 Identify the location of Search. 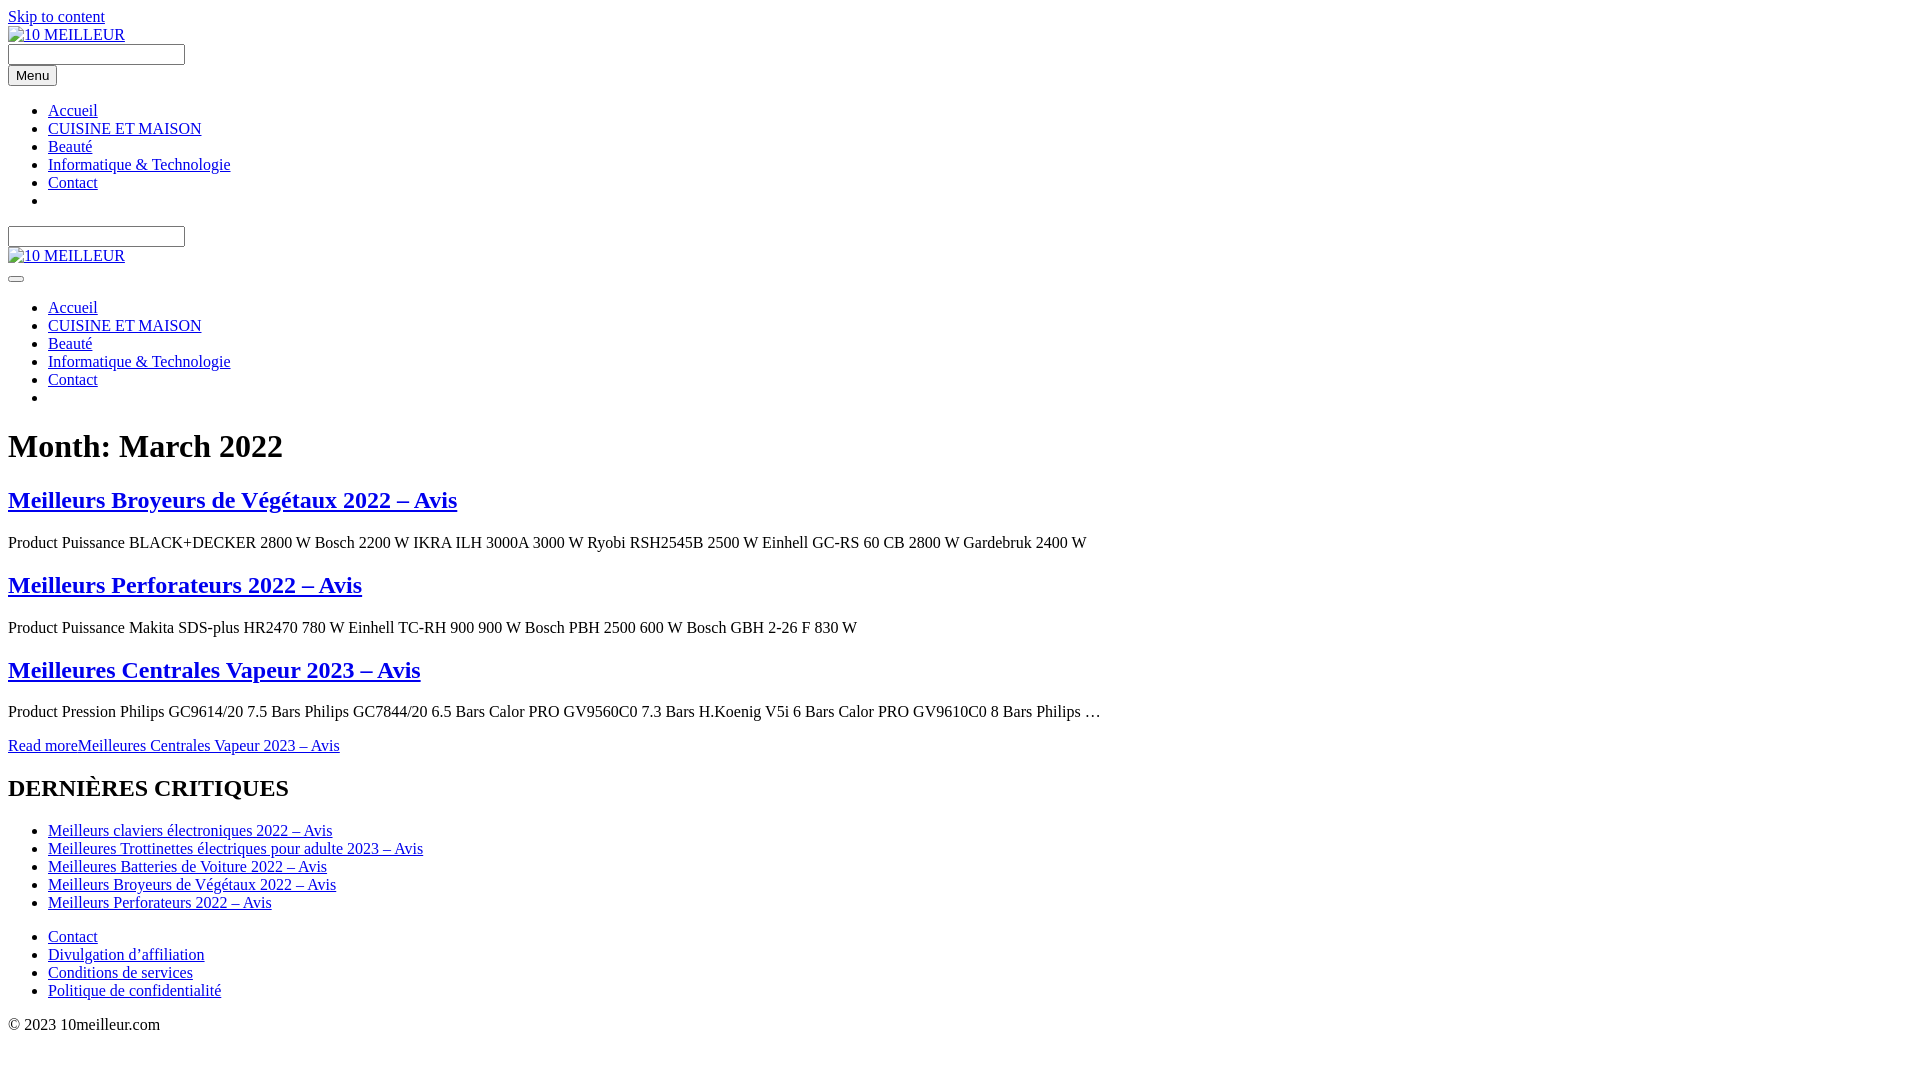
(96, 236).